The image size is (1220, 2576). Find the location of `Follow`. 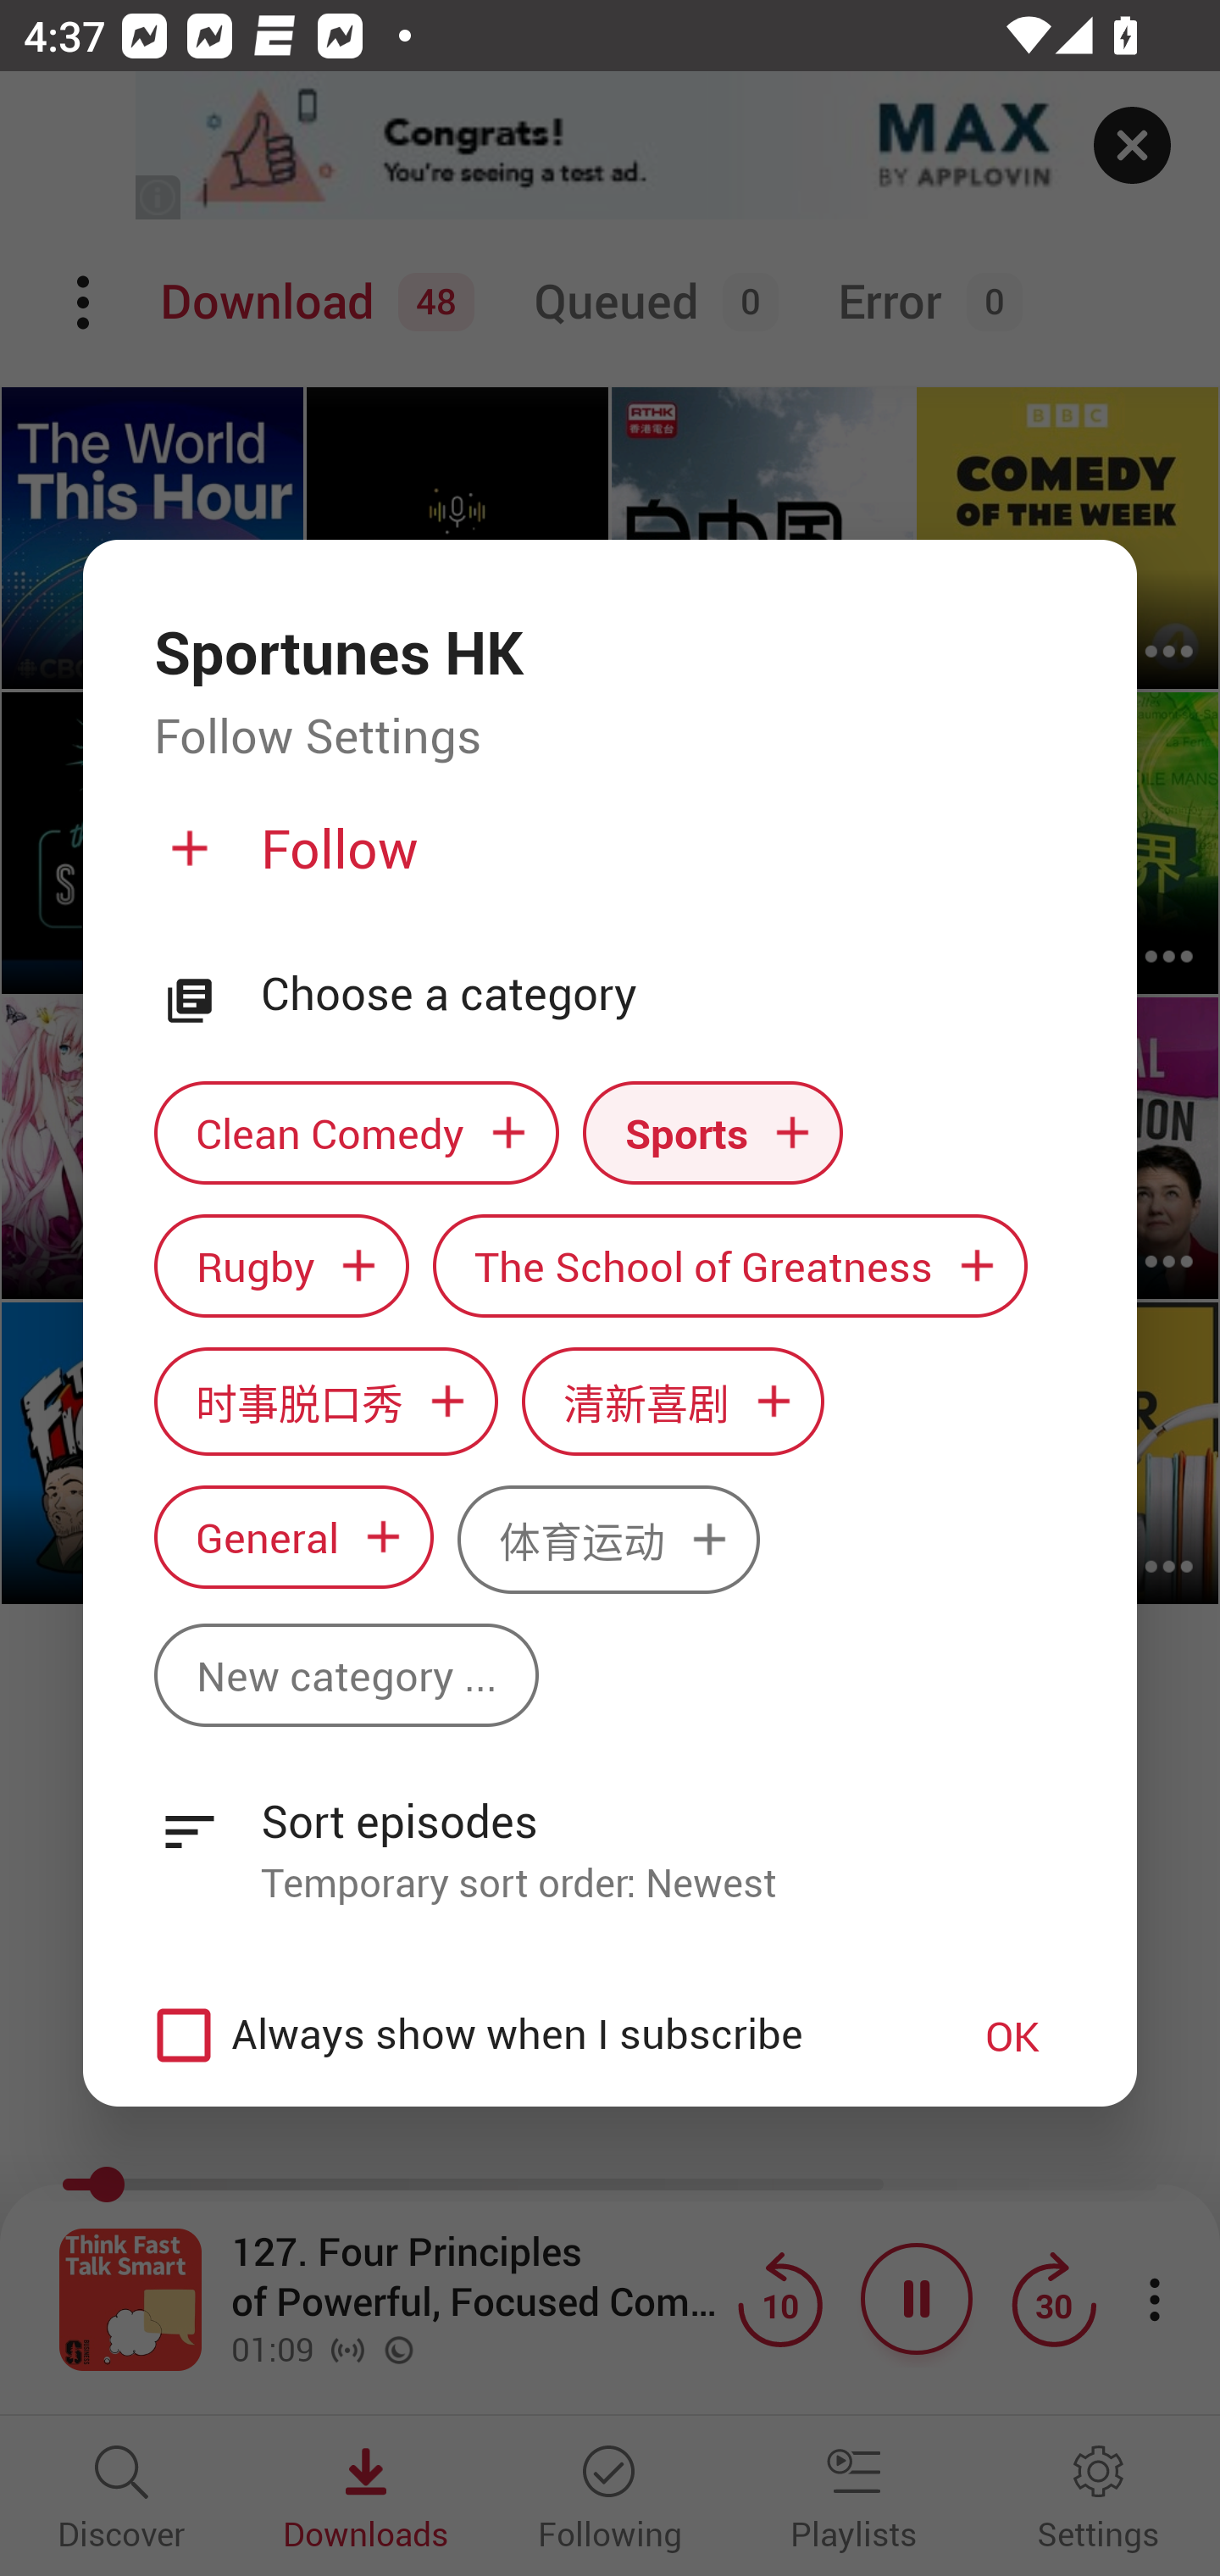

Follow is located at coordinates (607, 863).